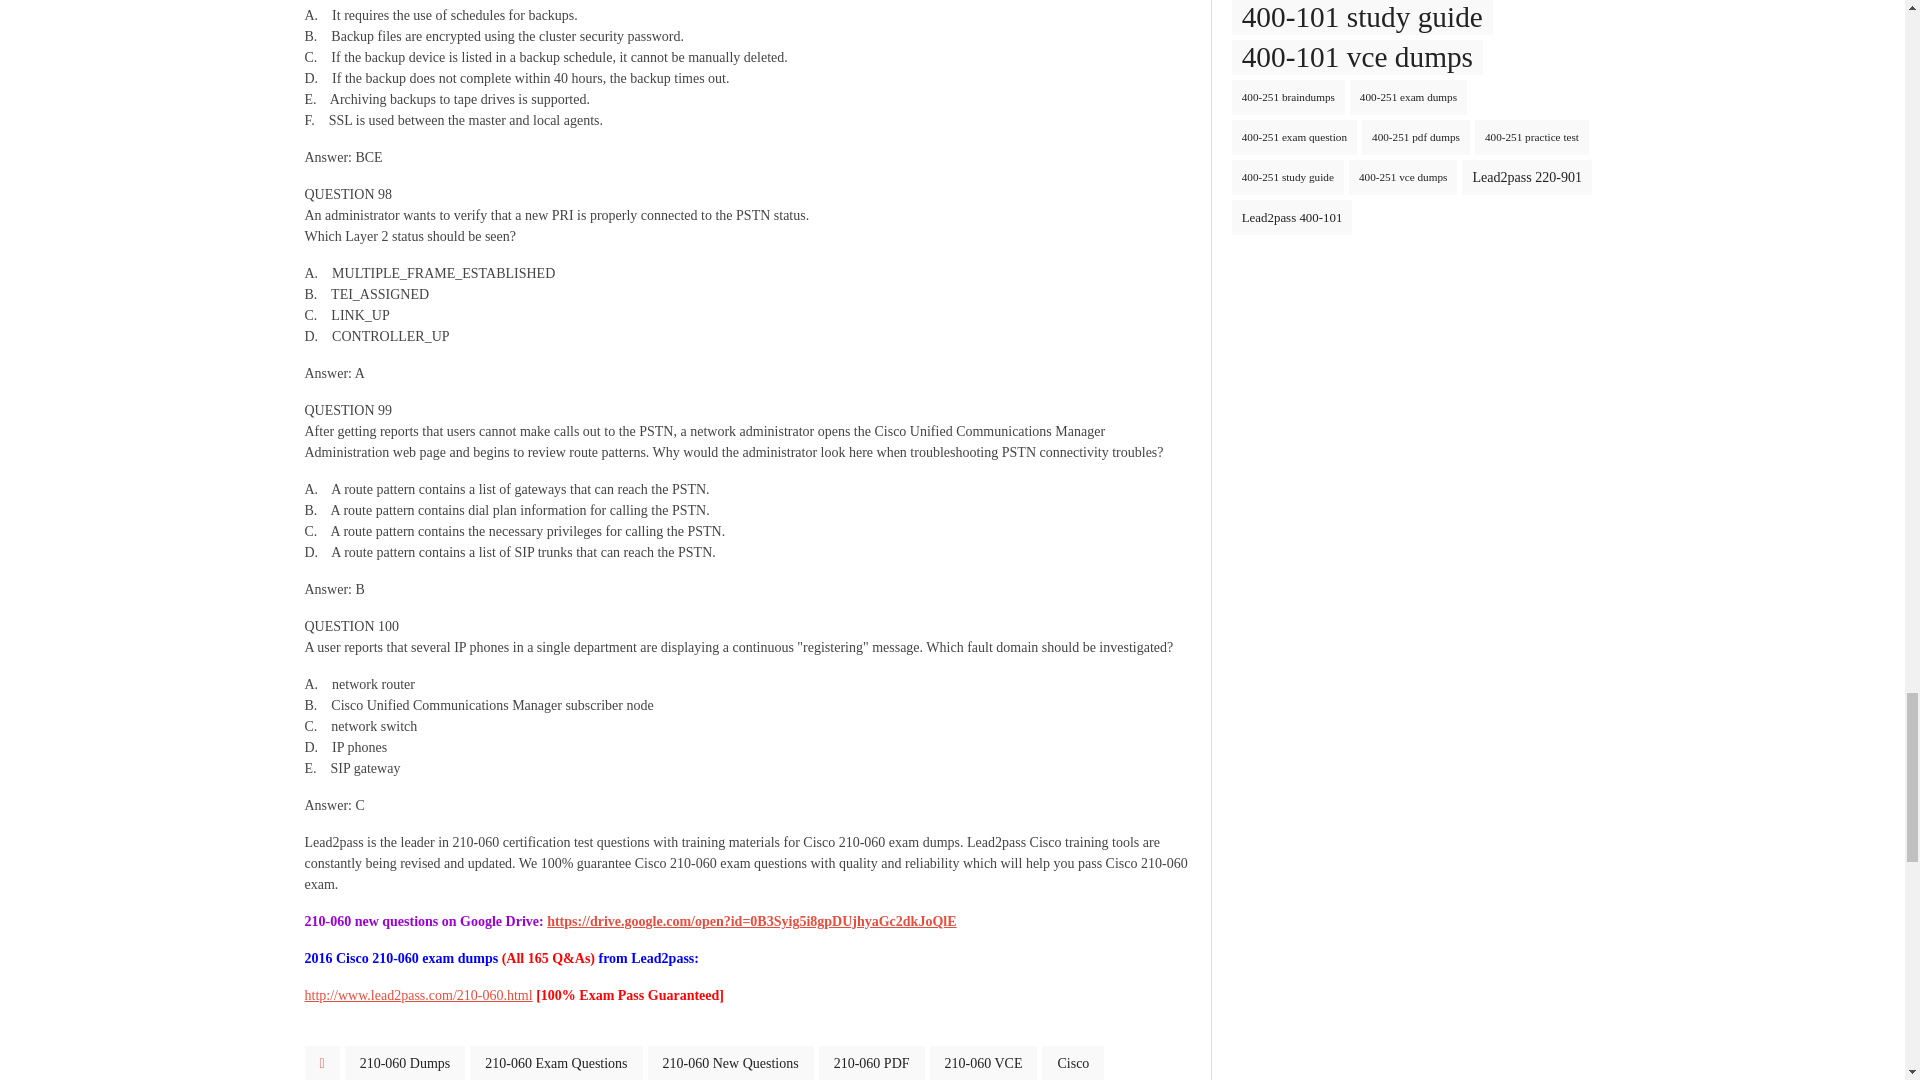 The height and width of the screenshot is (1080, 1920). Describe the element at coordinates (872, 1063) in the screenshot. I see `210-060 PDF` at that location.